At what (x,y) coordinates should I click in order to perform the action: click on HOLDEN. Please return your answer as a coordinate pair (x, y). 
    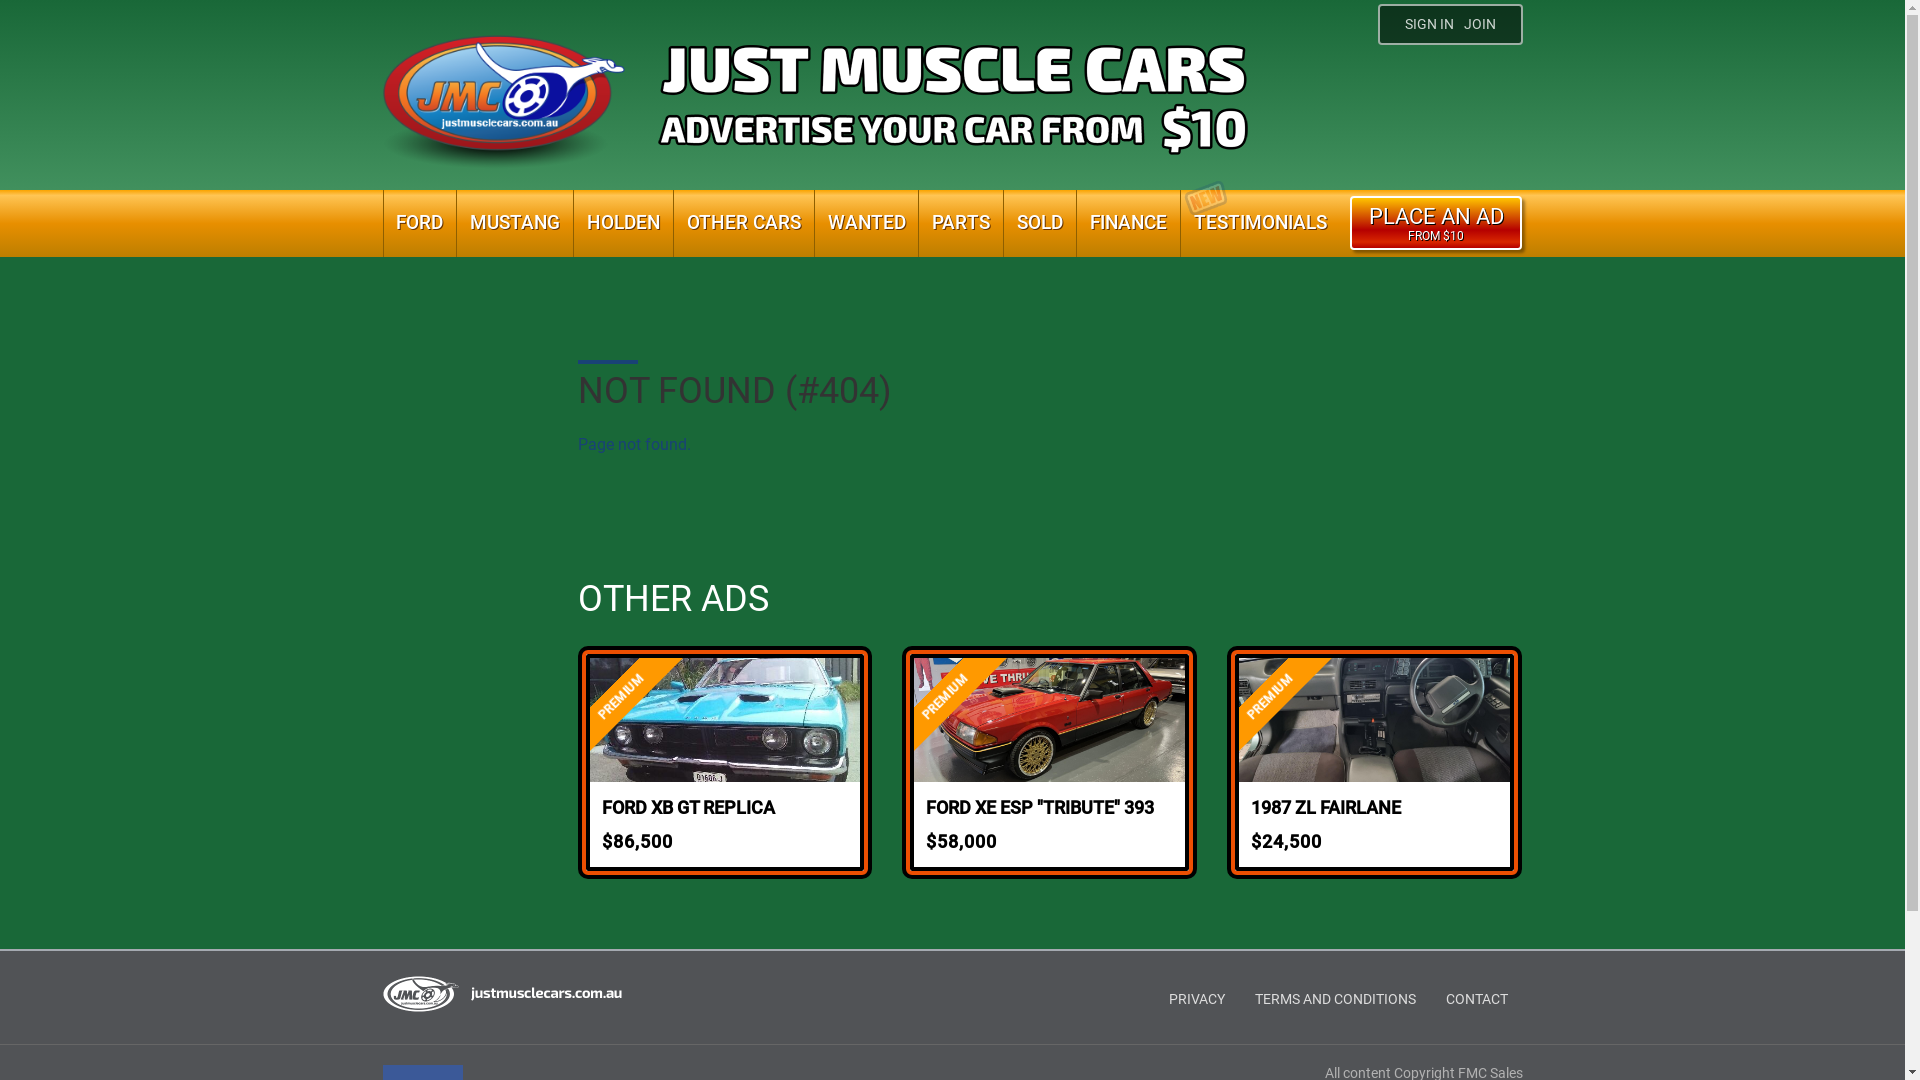
    Looking at the image, I should click on (624, 224).